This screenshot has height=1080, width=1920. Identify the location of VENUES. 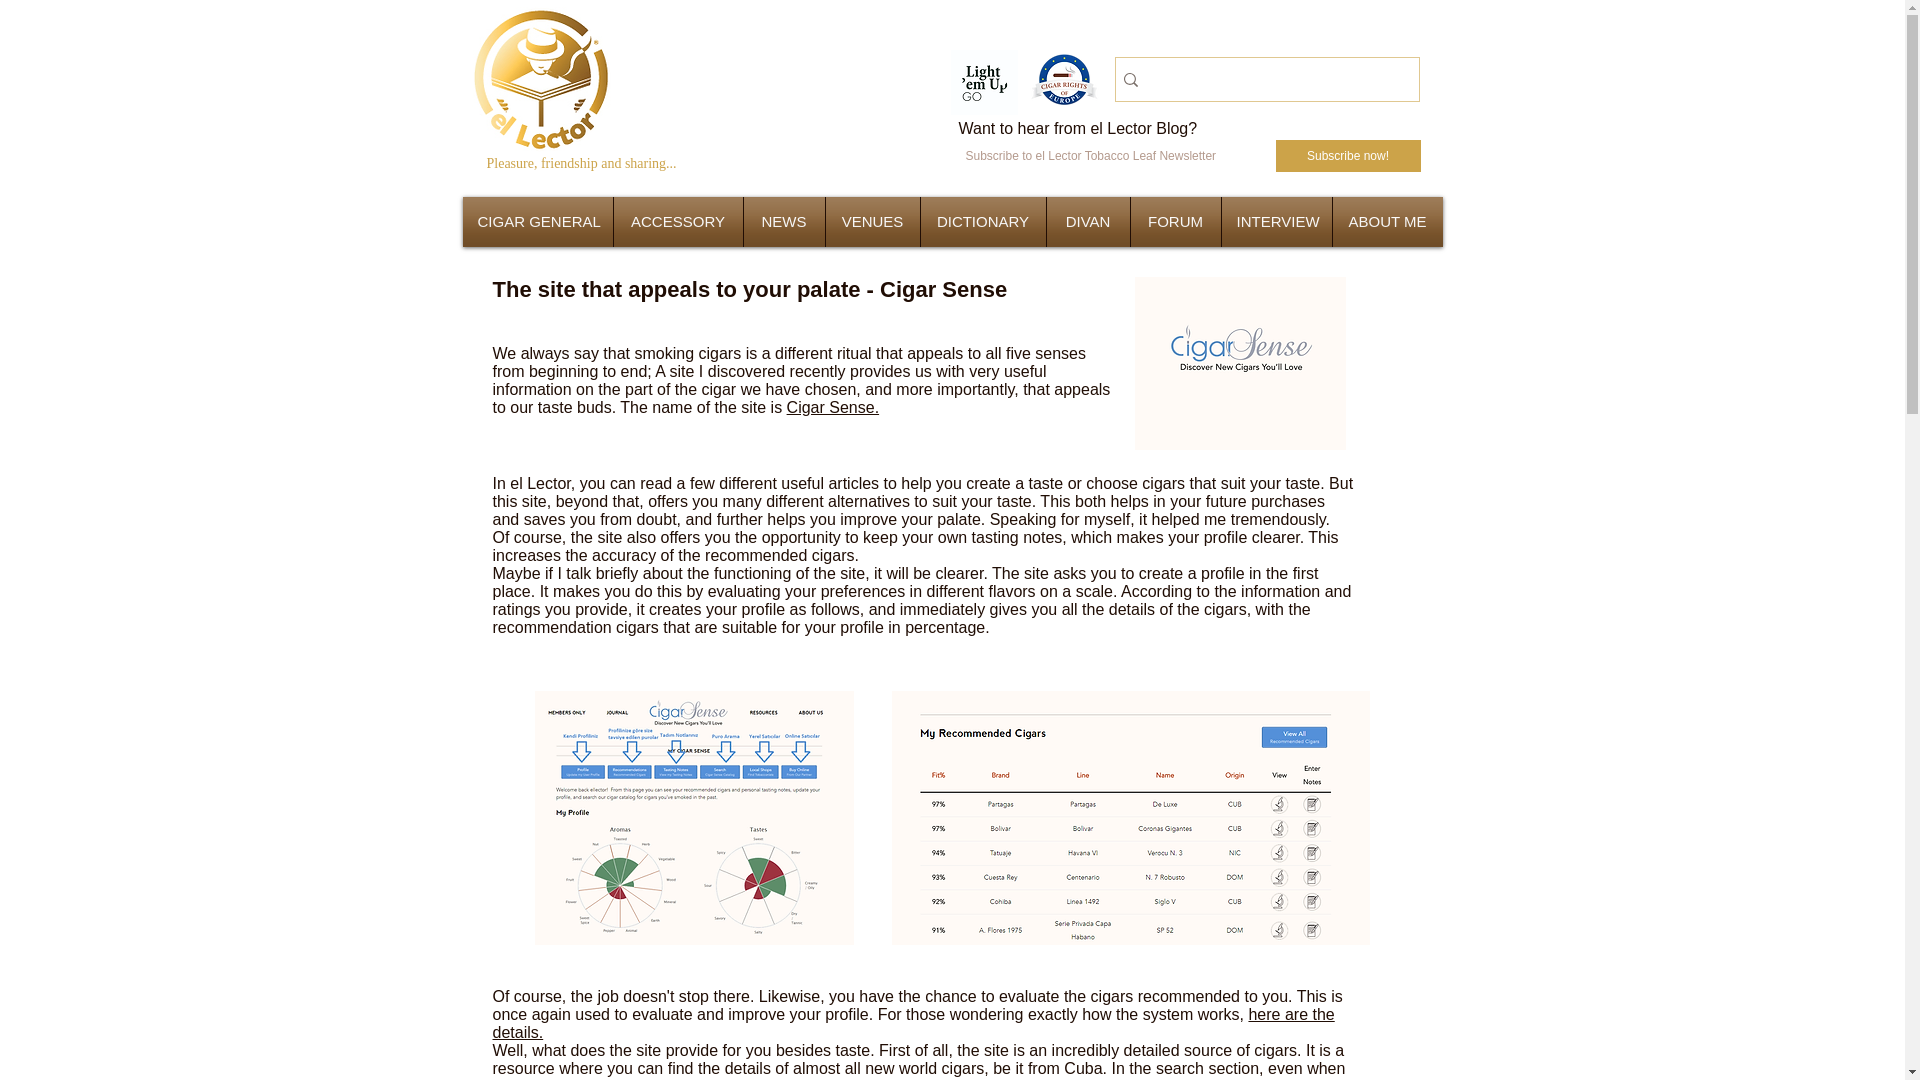
(871, 222).